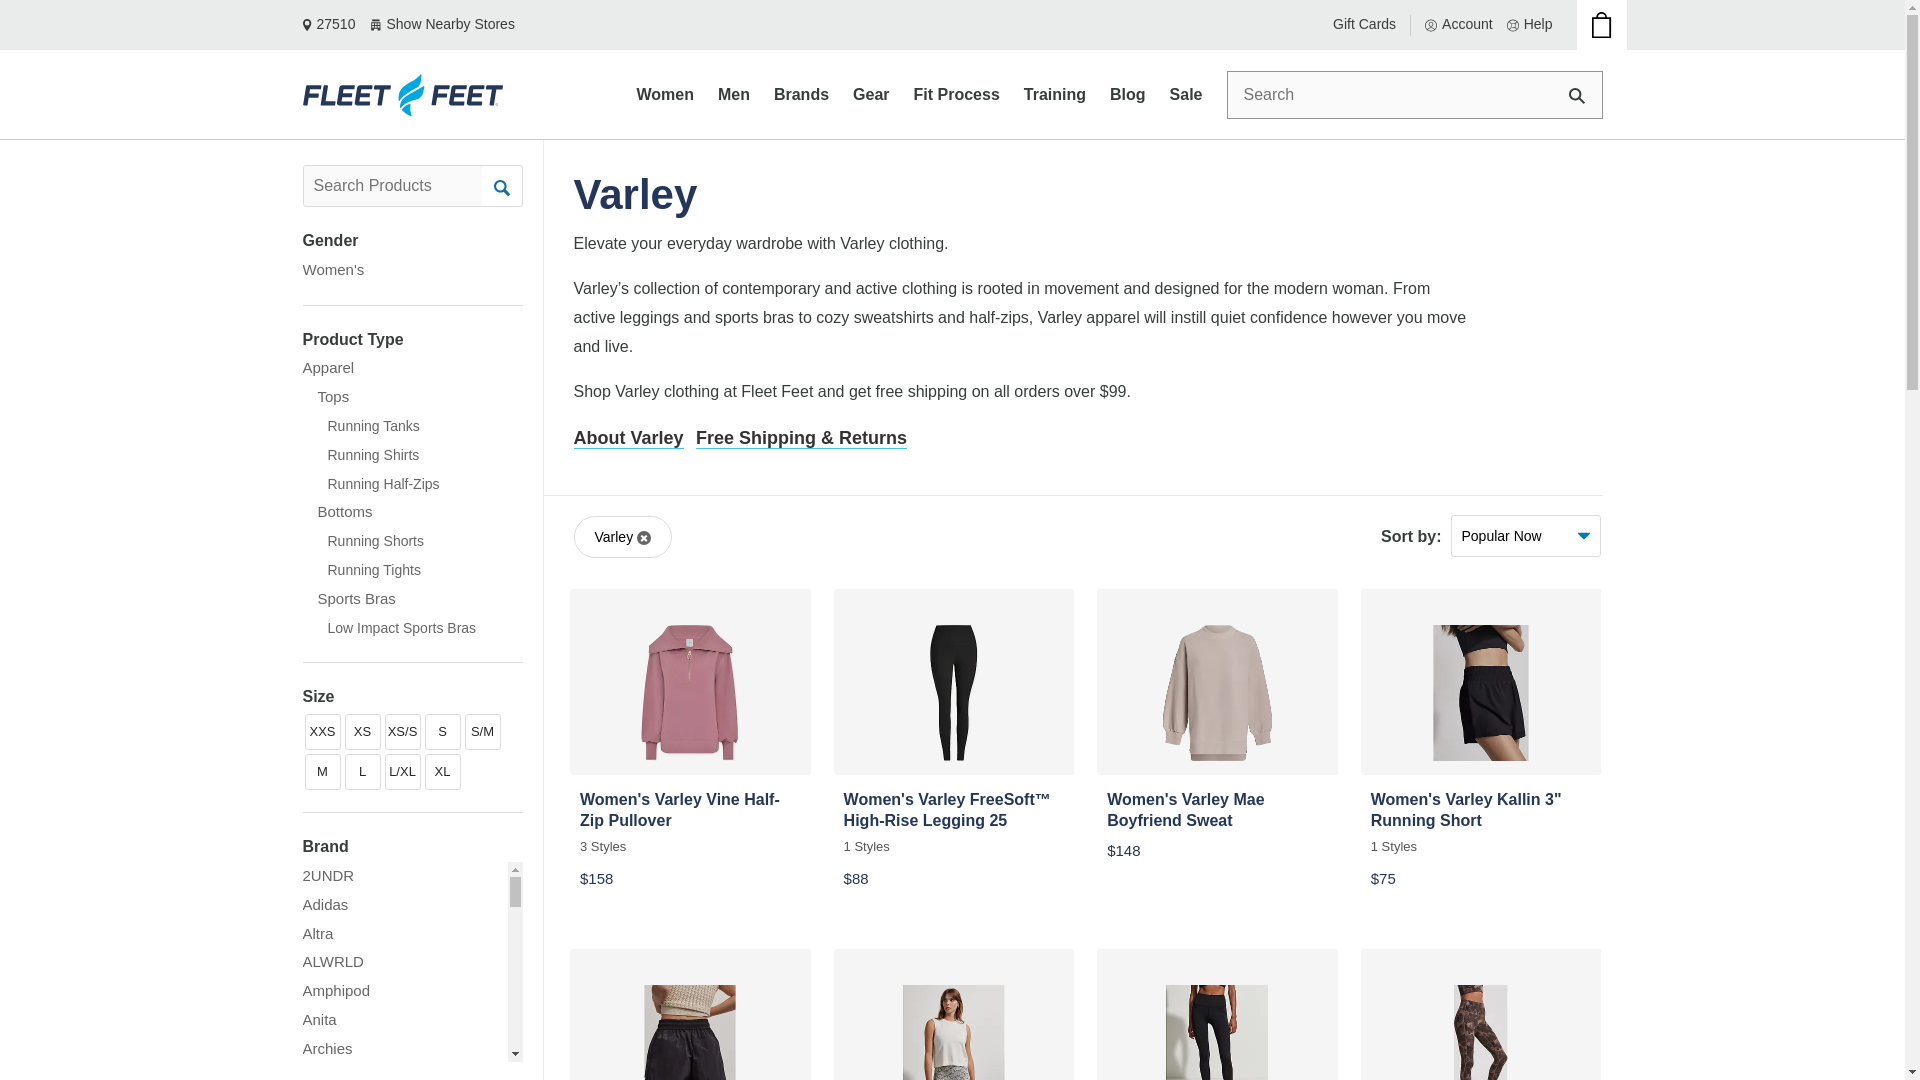  I want to click on Type: Running Tanks, so click(360, 426).